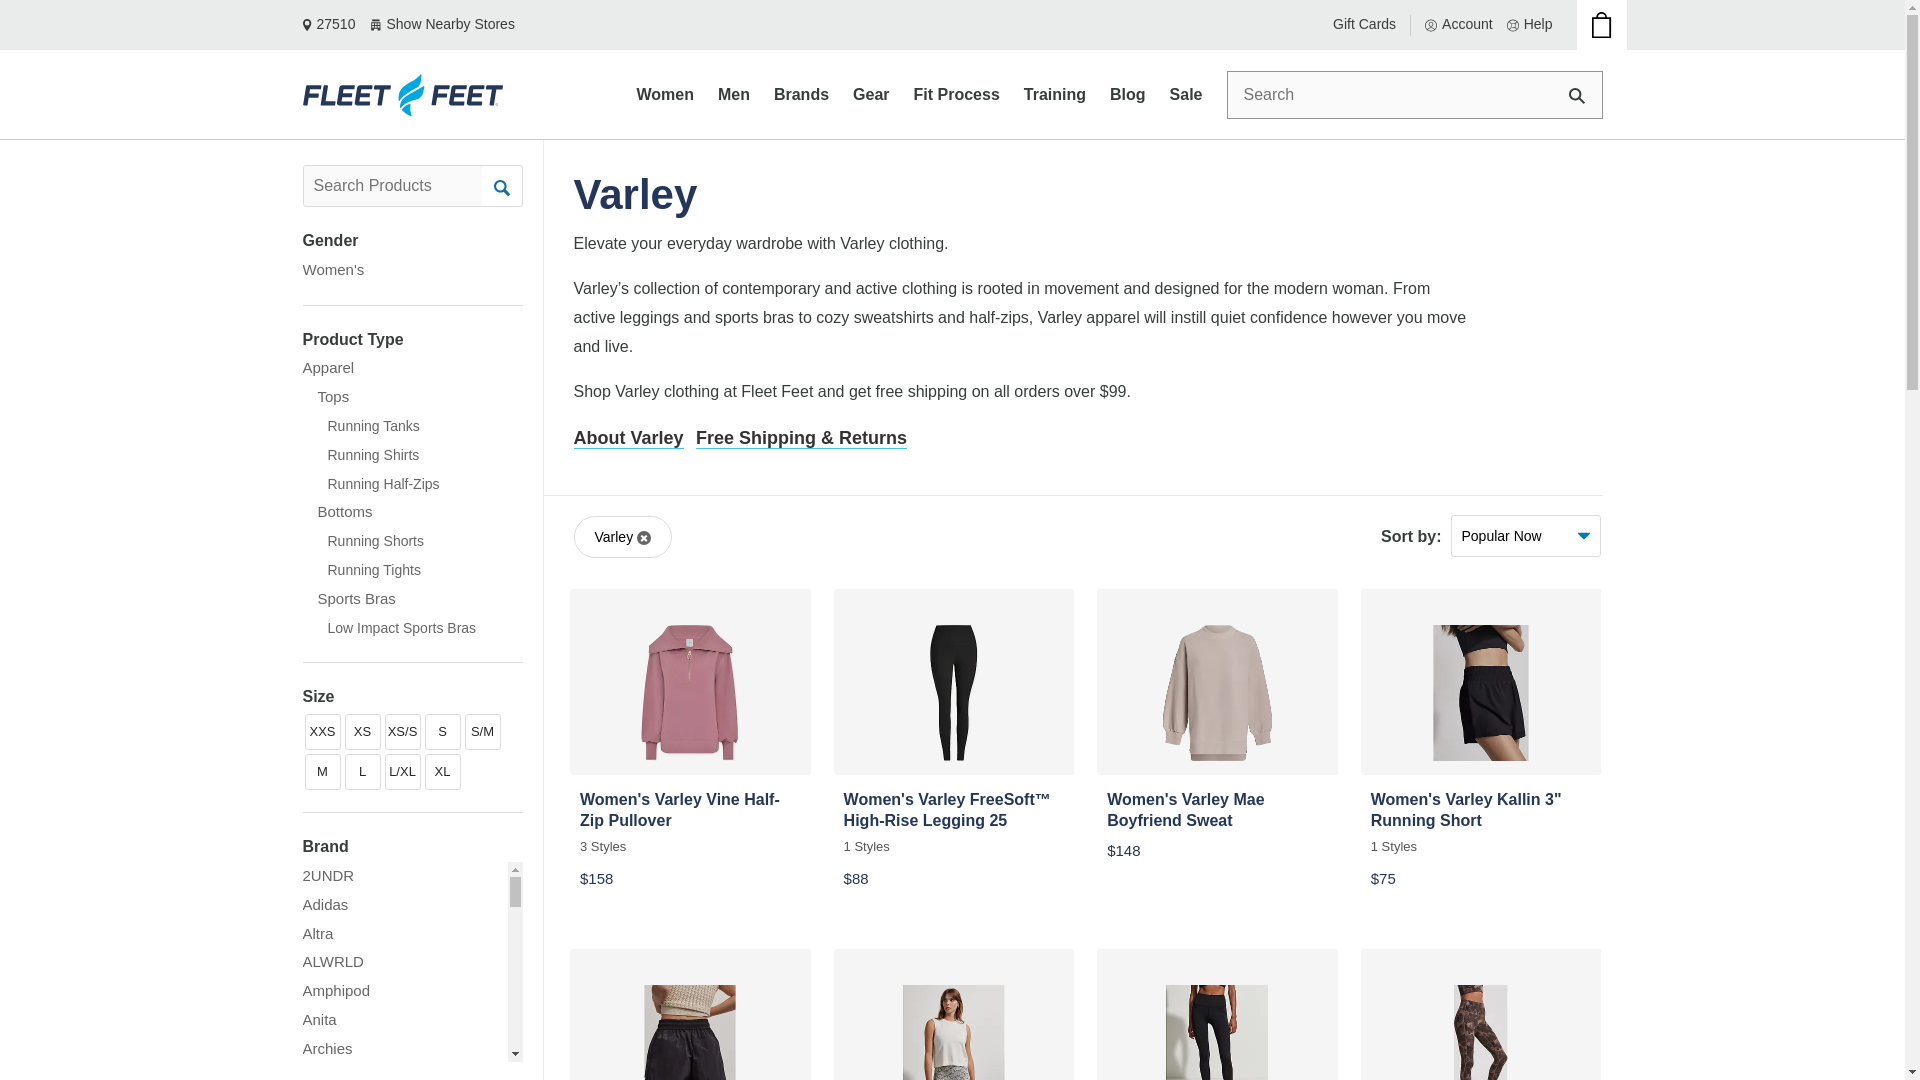  I want to click on Type: Running Tanks, so click(360, 426).